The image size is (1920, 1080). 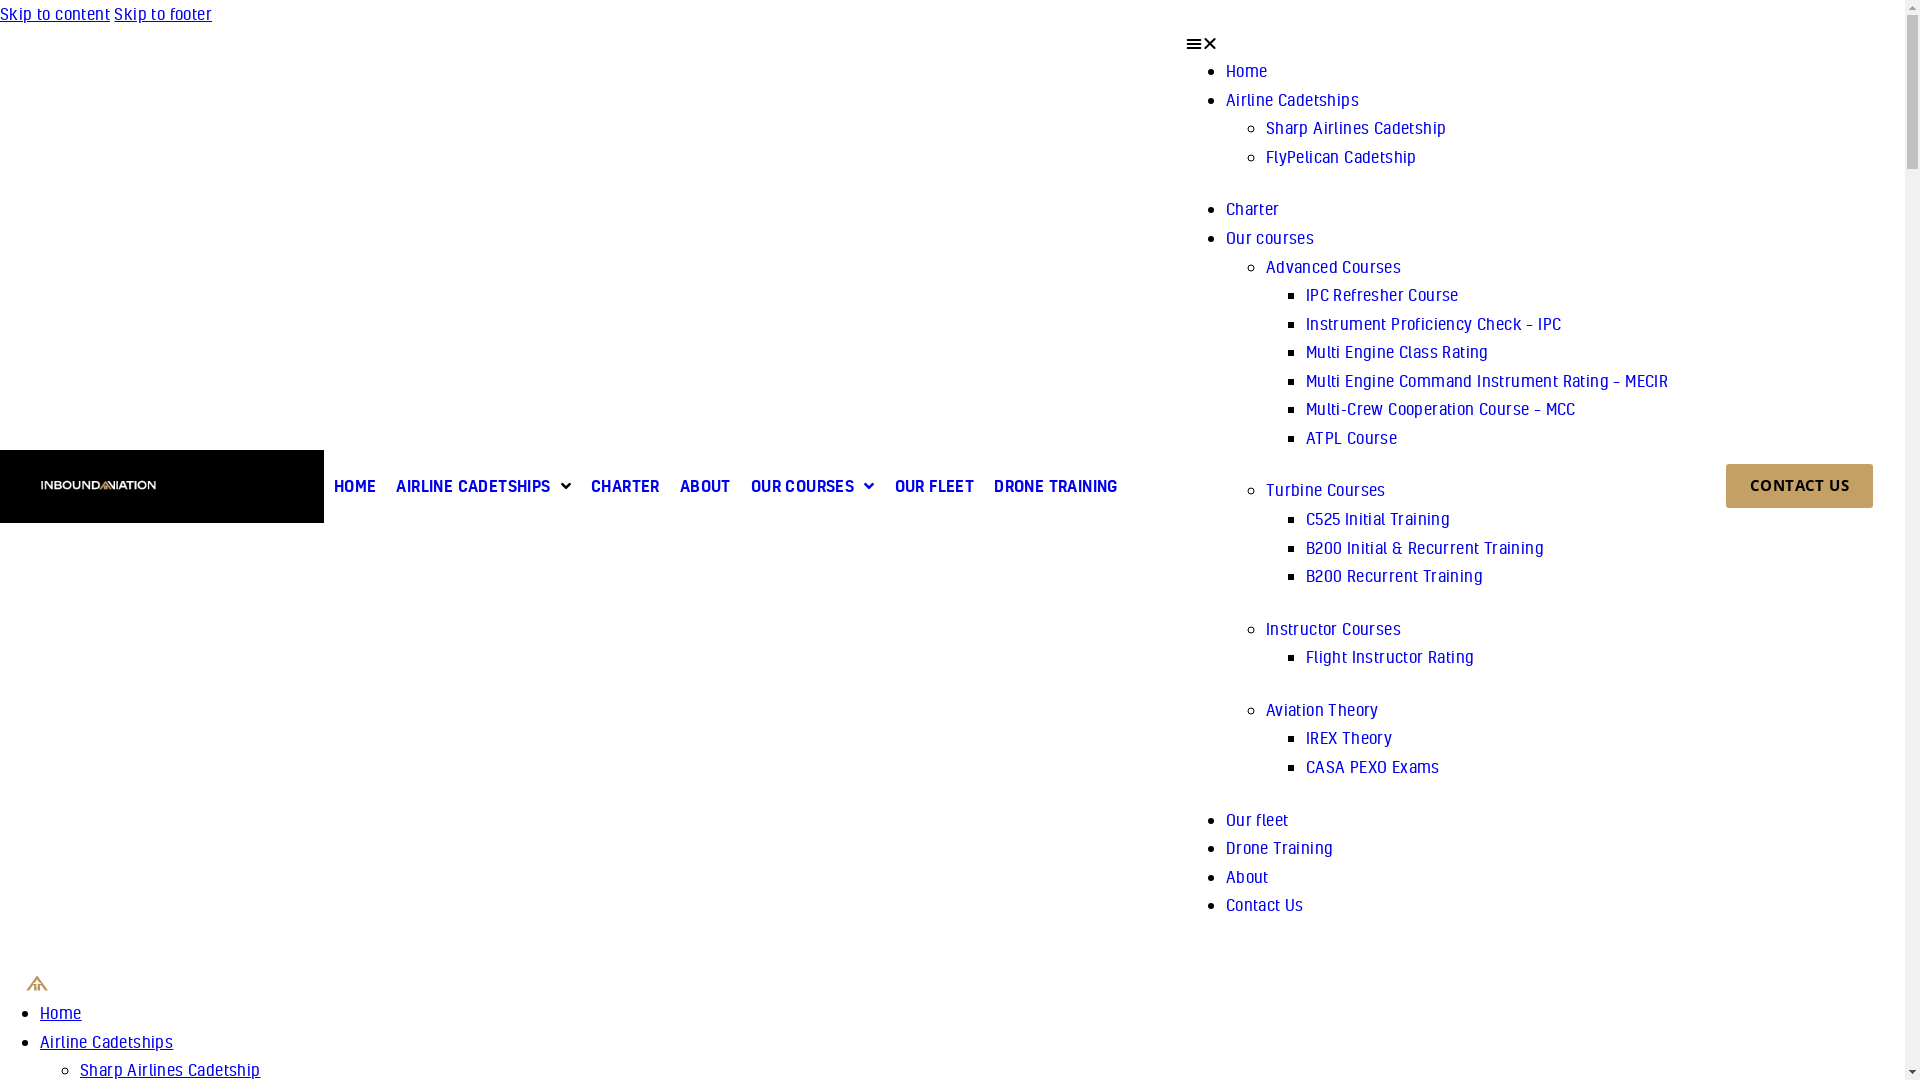 I want to click on Airline Cadetships, so click(x=1292, y=100).